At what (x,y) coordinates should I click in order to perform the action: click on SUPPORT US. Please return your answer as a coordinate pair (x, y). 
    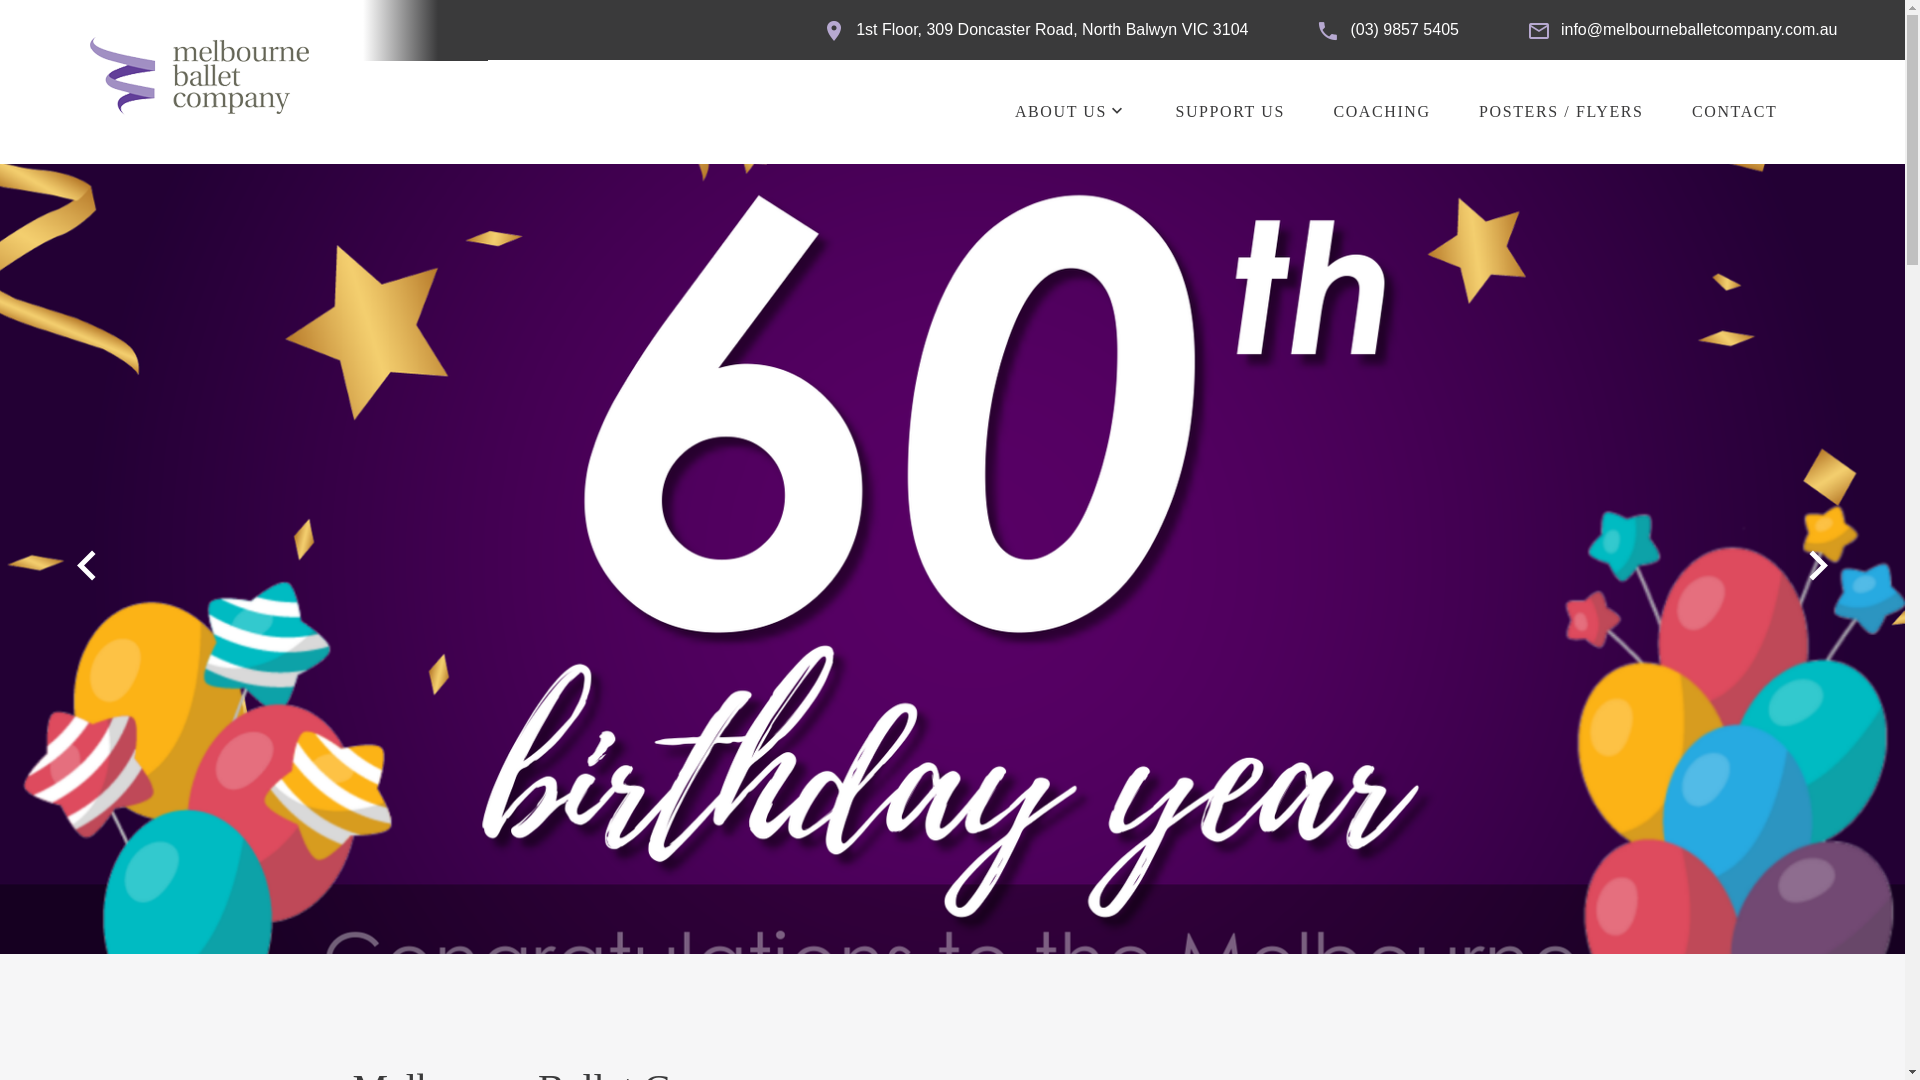
    Looking at the image, I should click on (1230, 112).